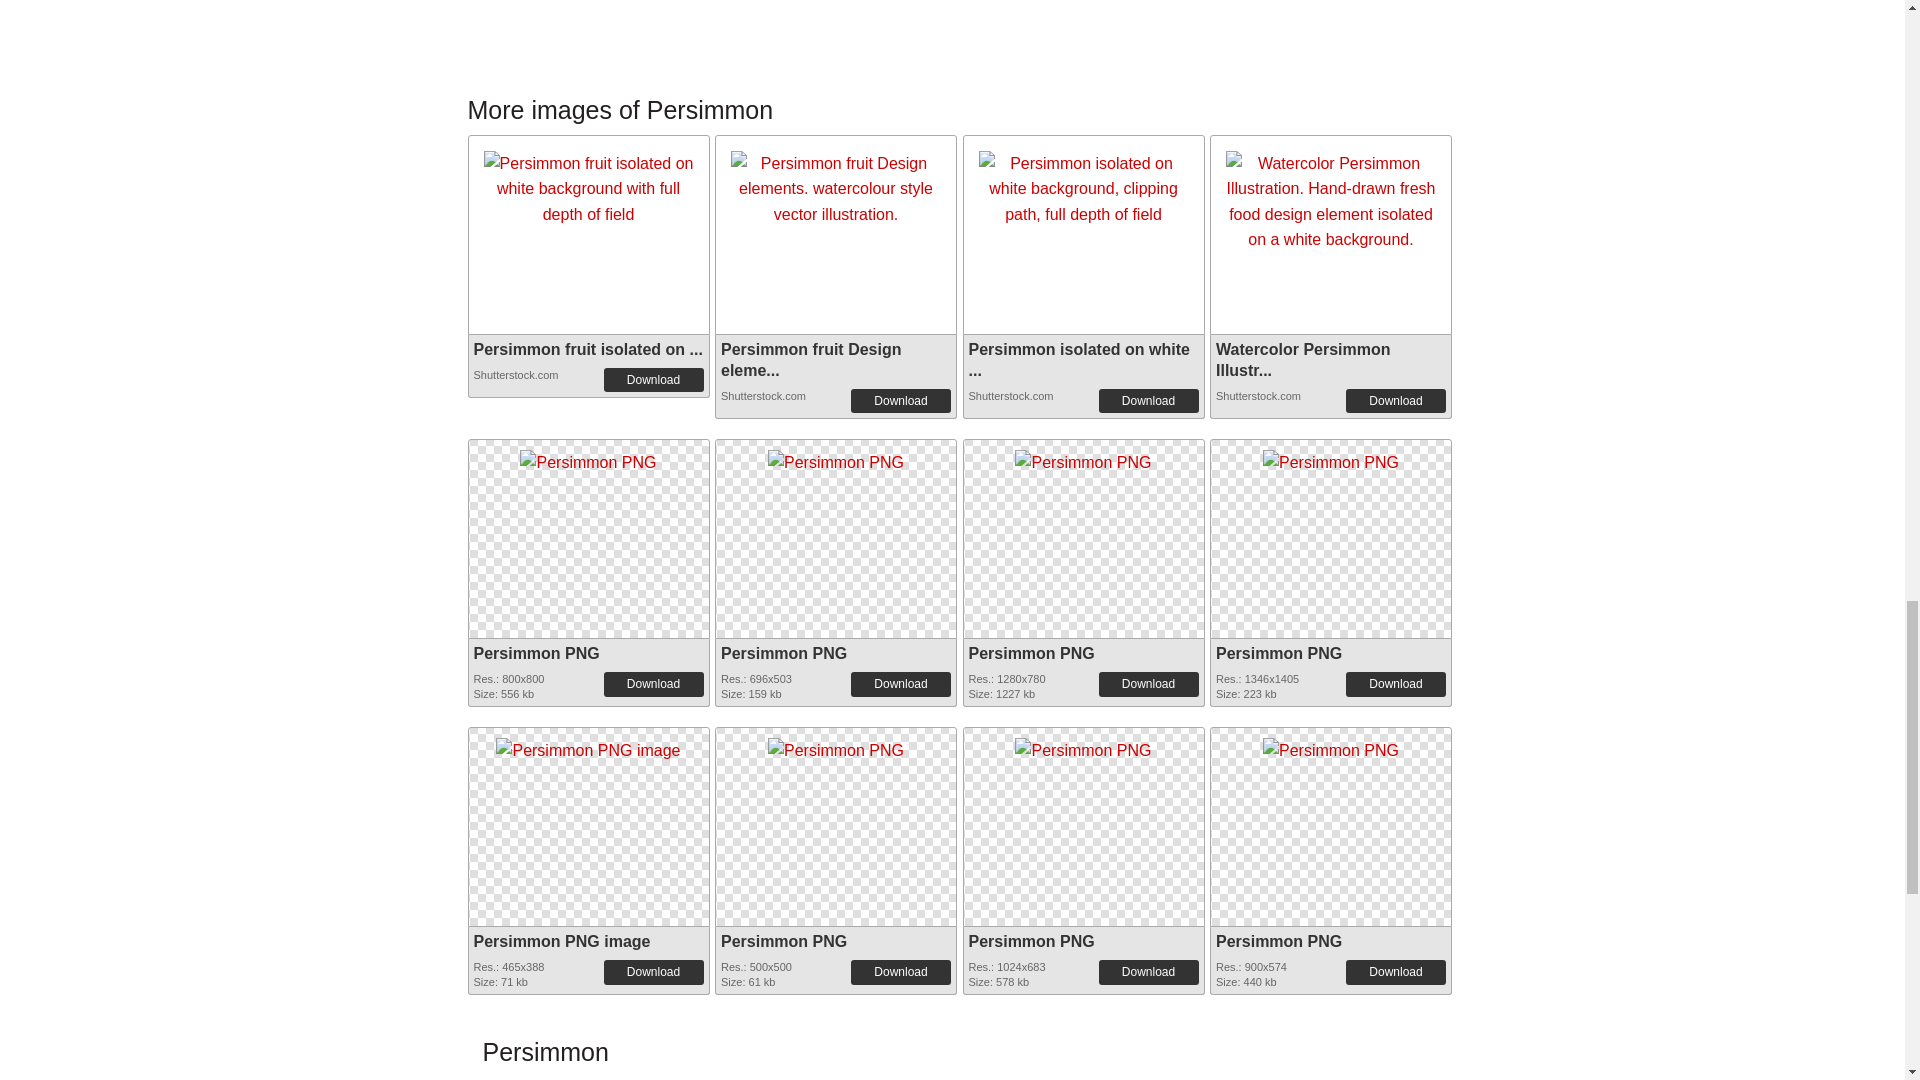 This screenshot has width=1920, height=1080. What do you see at coordinates (1395, 683) in the screenshot?
I see `Download` at bounding box center [1395, 683].